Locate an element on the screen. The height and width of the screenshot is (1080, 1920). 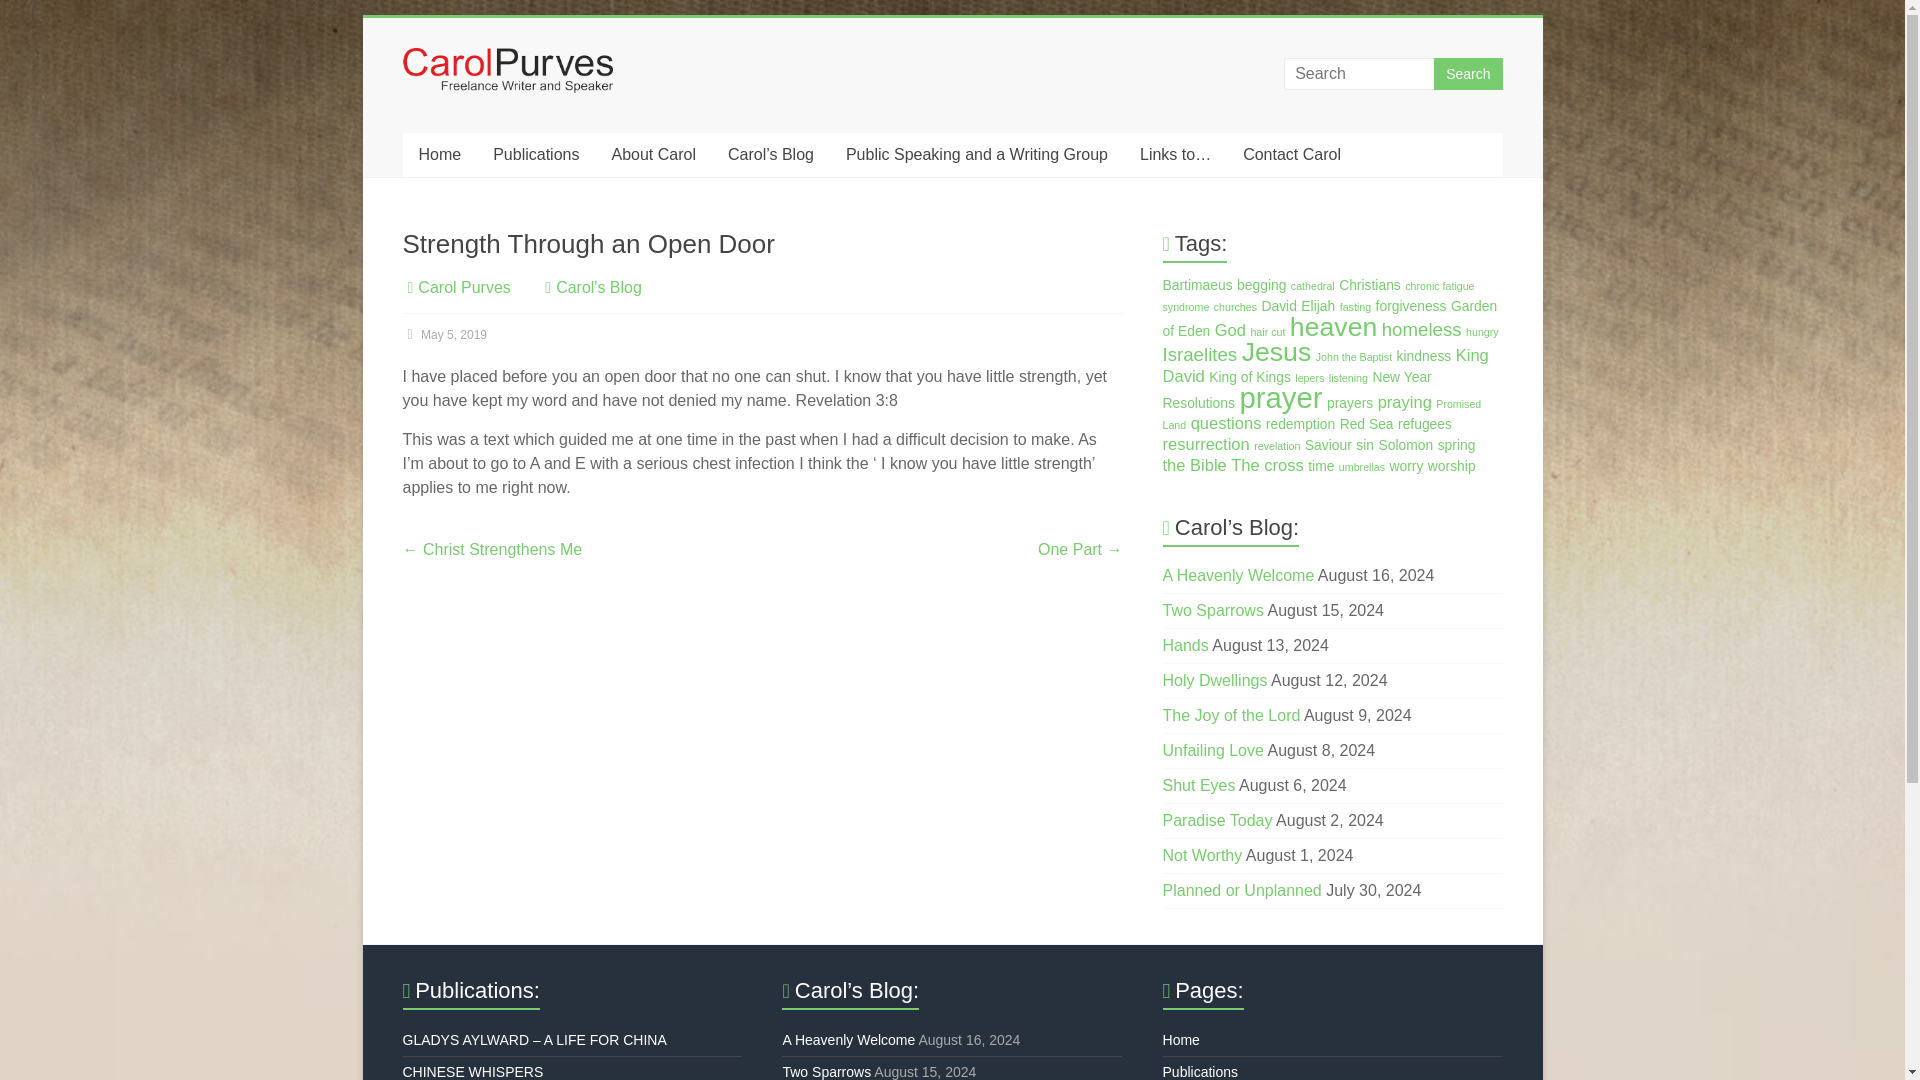
churches is located at coordinates (1235, 307).